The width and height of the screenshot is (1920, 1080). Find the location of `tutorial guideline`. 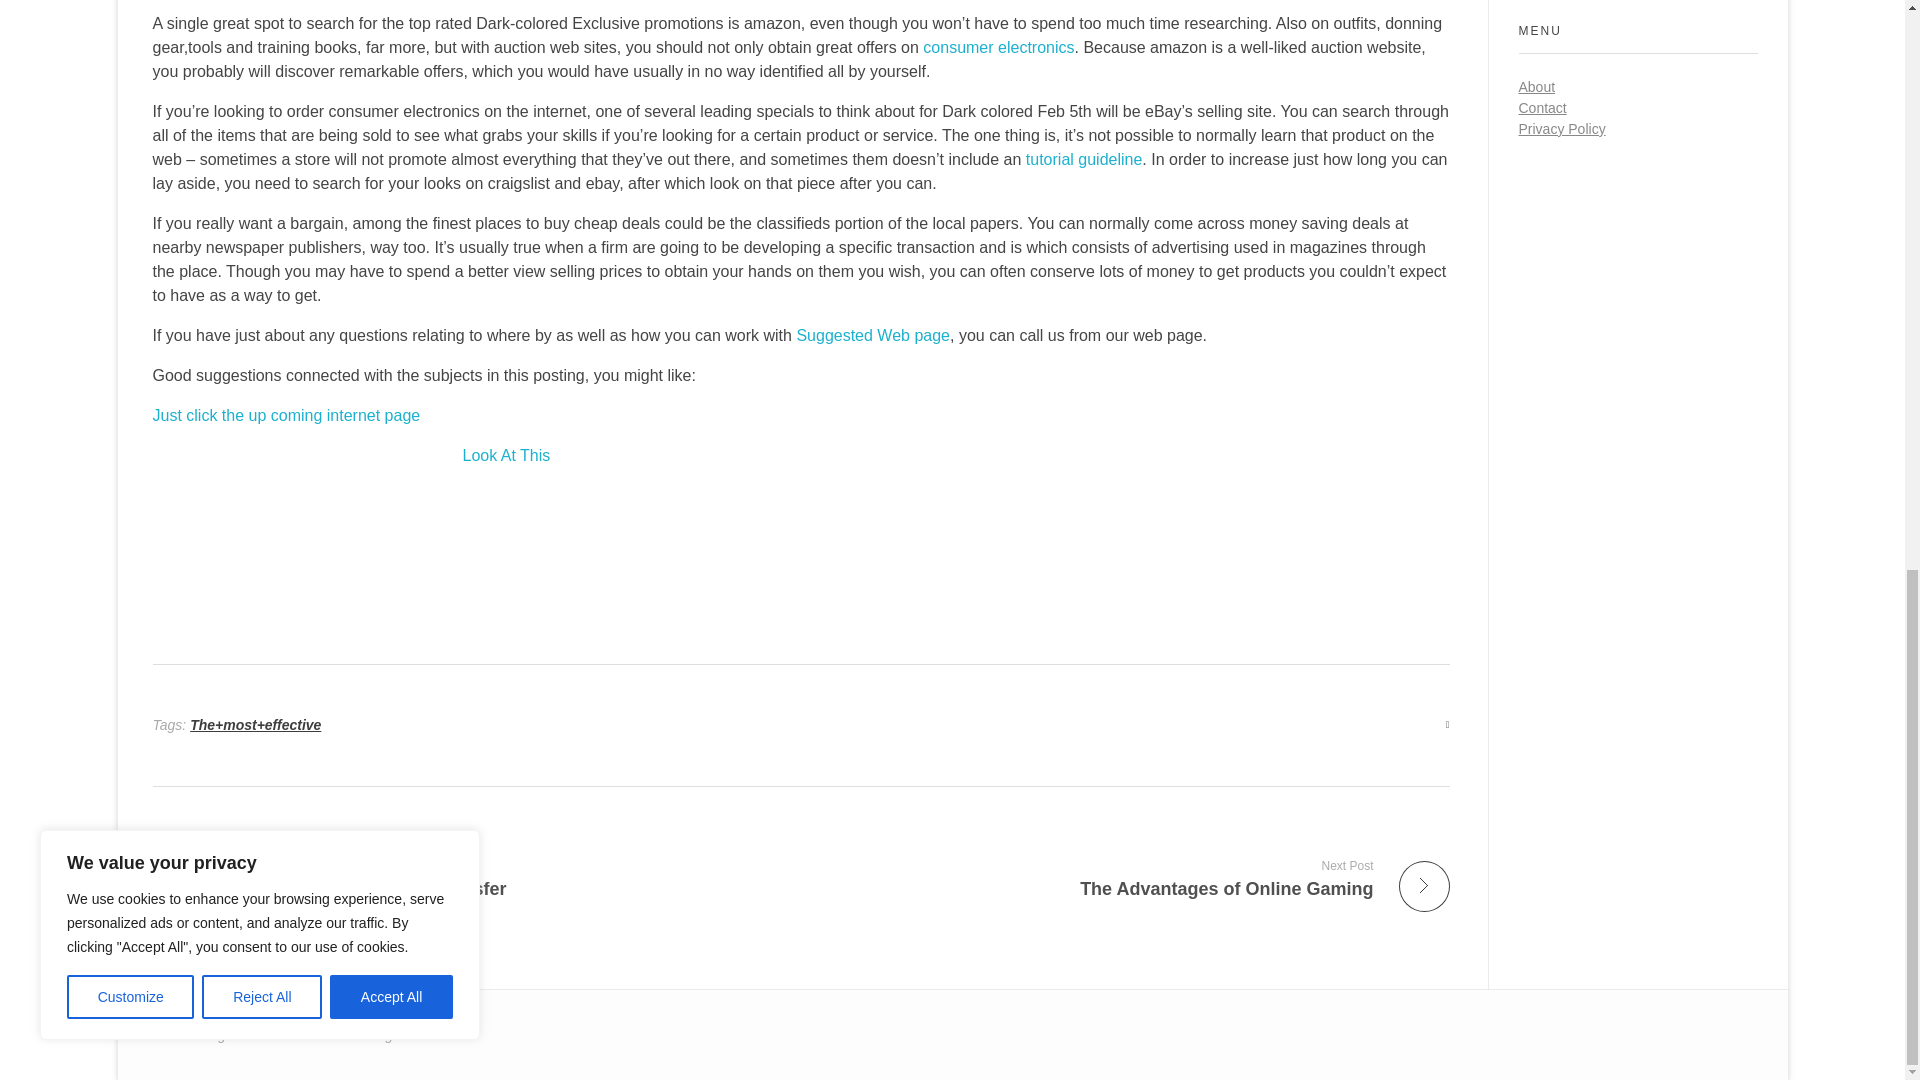

tutorial guideline is located at coordinates (1084, 160).